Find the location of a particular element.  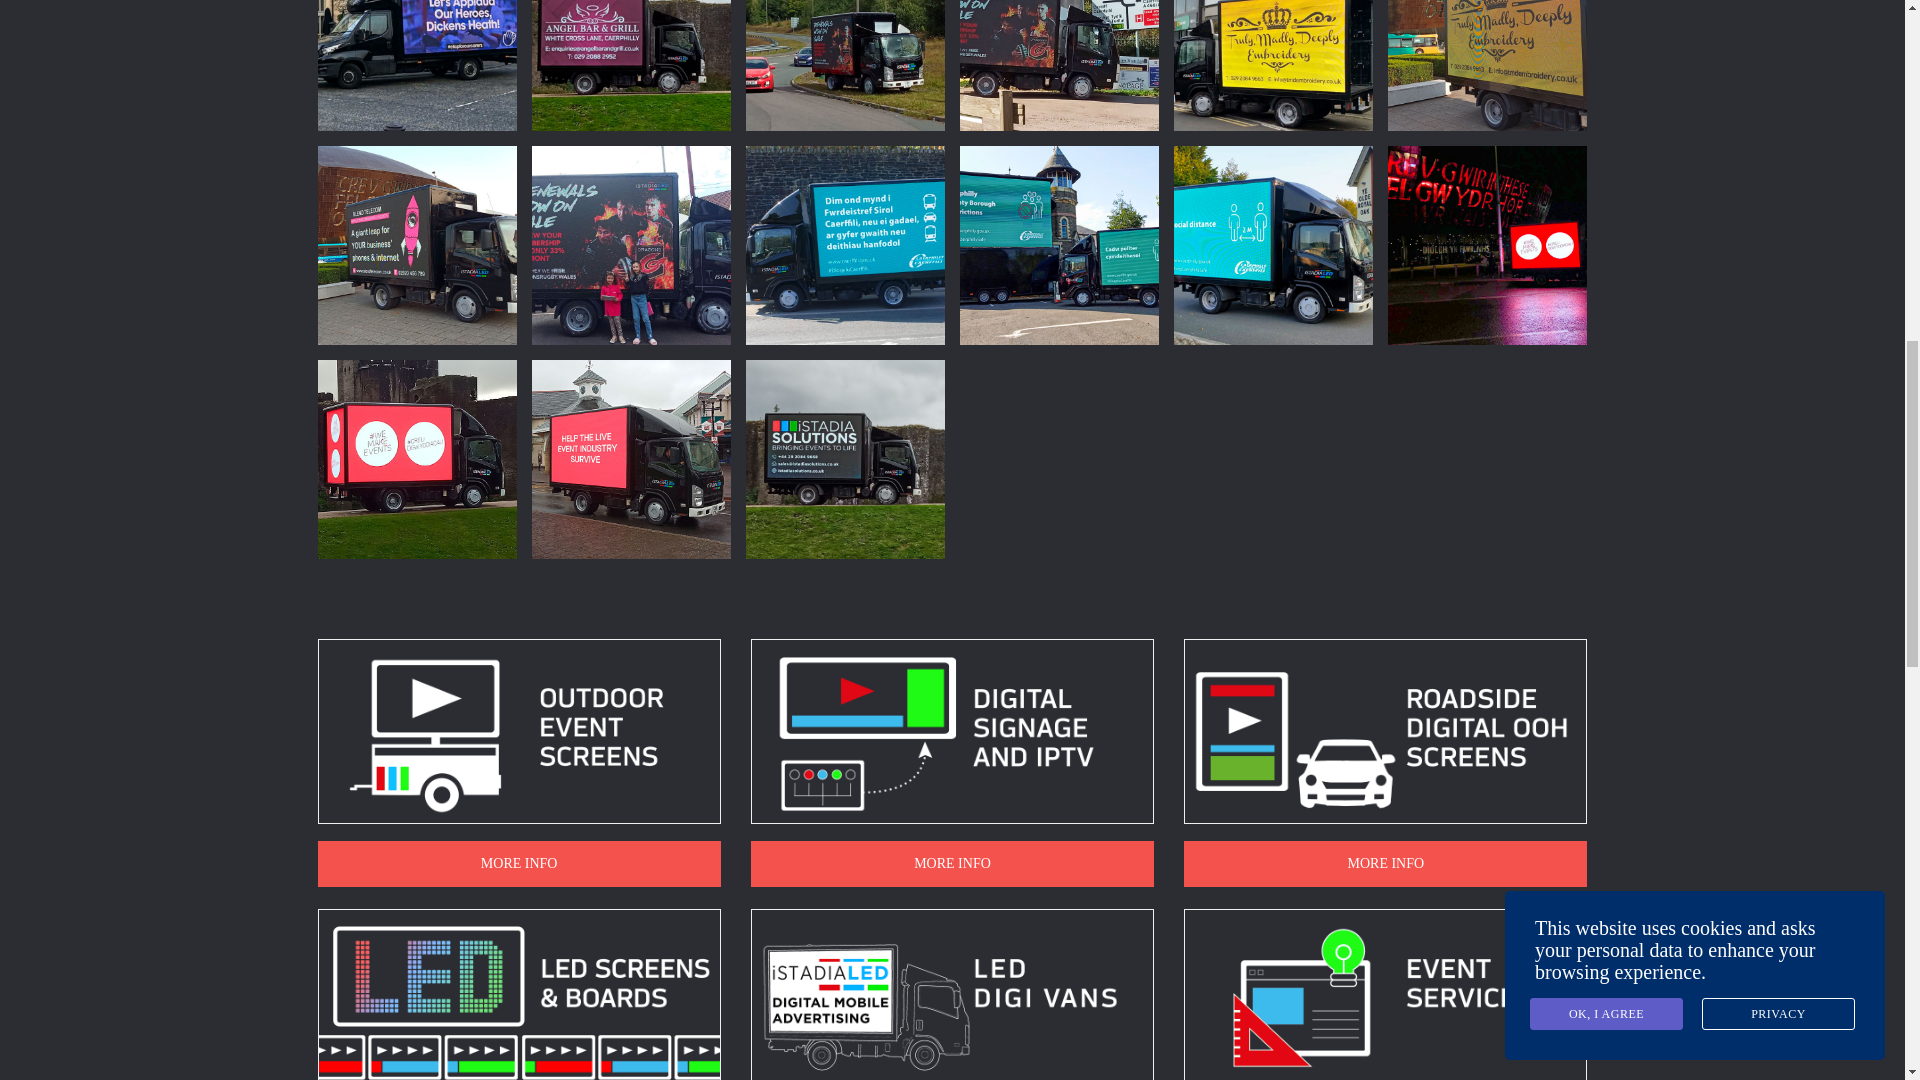

13 is located at coordinates (1060, 65).